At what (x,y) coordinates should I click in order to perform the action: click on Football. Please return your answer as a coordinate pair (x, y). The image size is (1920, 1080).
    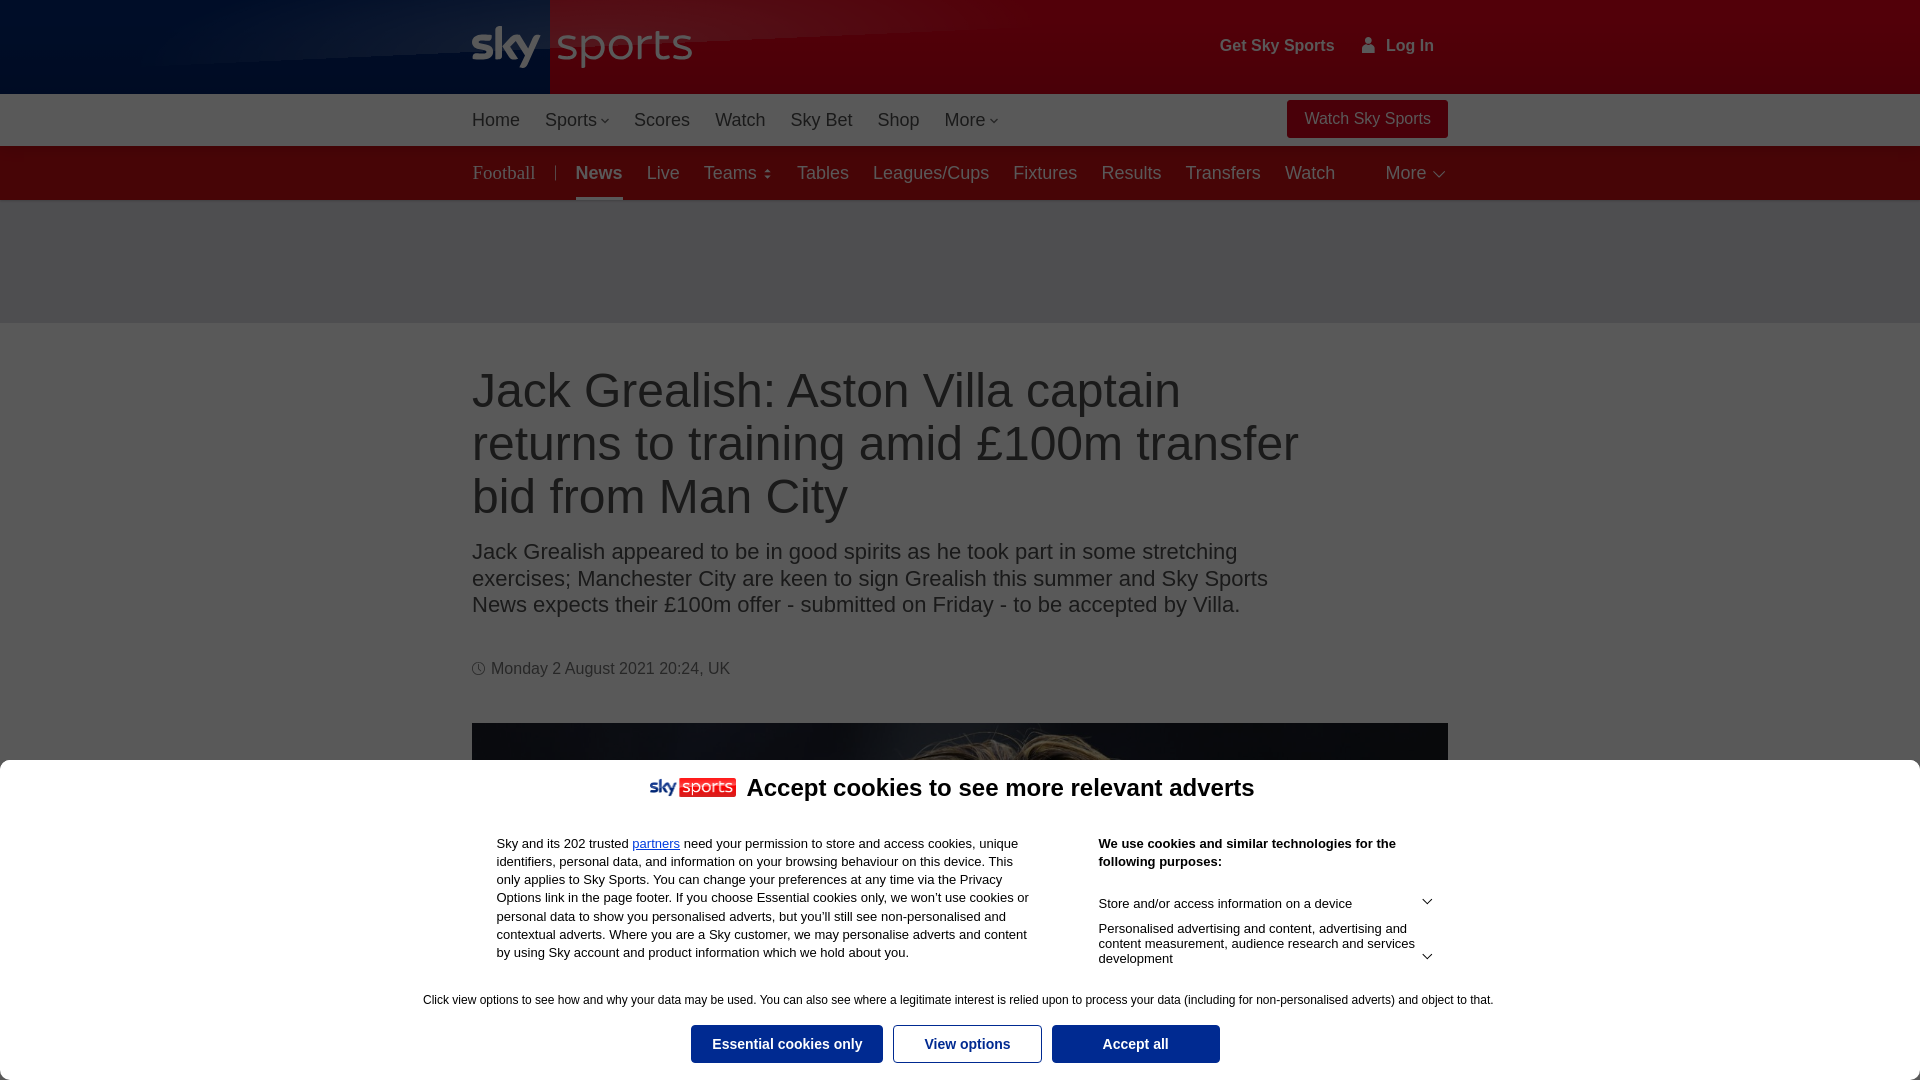
    Looking at the image, I should click on (508, 172).